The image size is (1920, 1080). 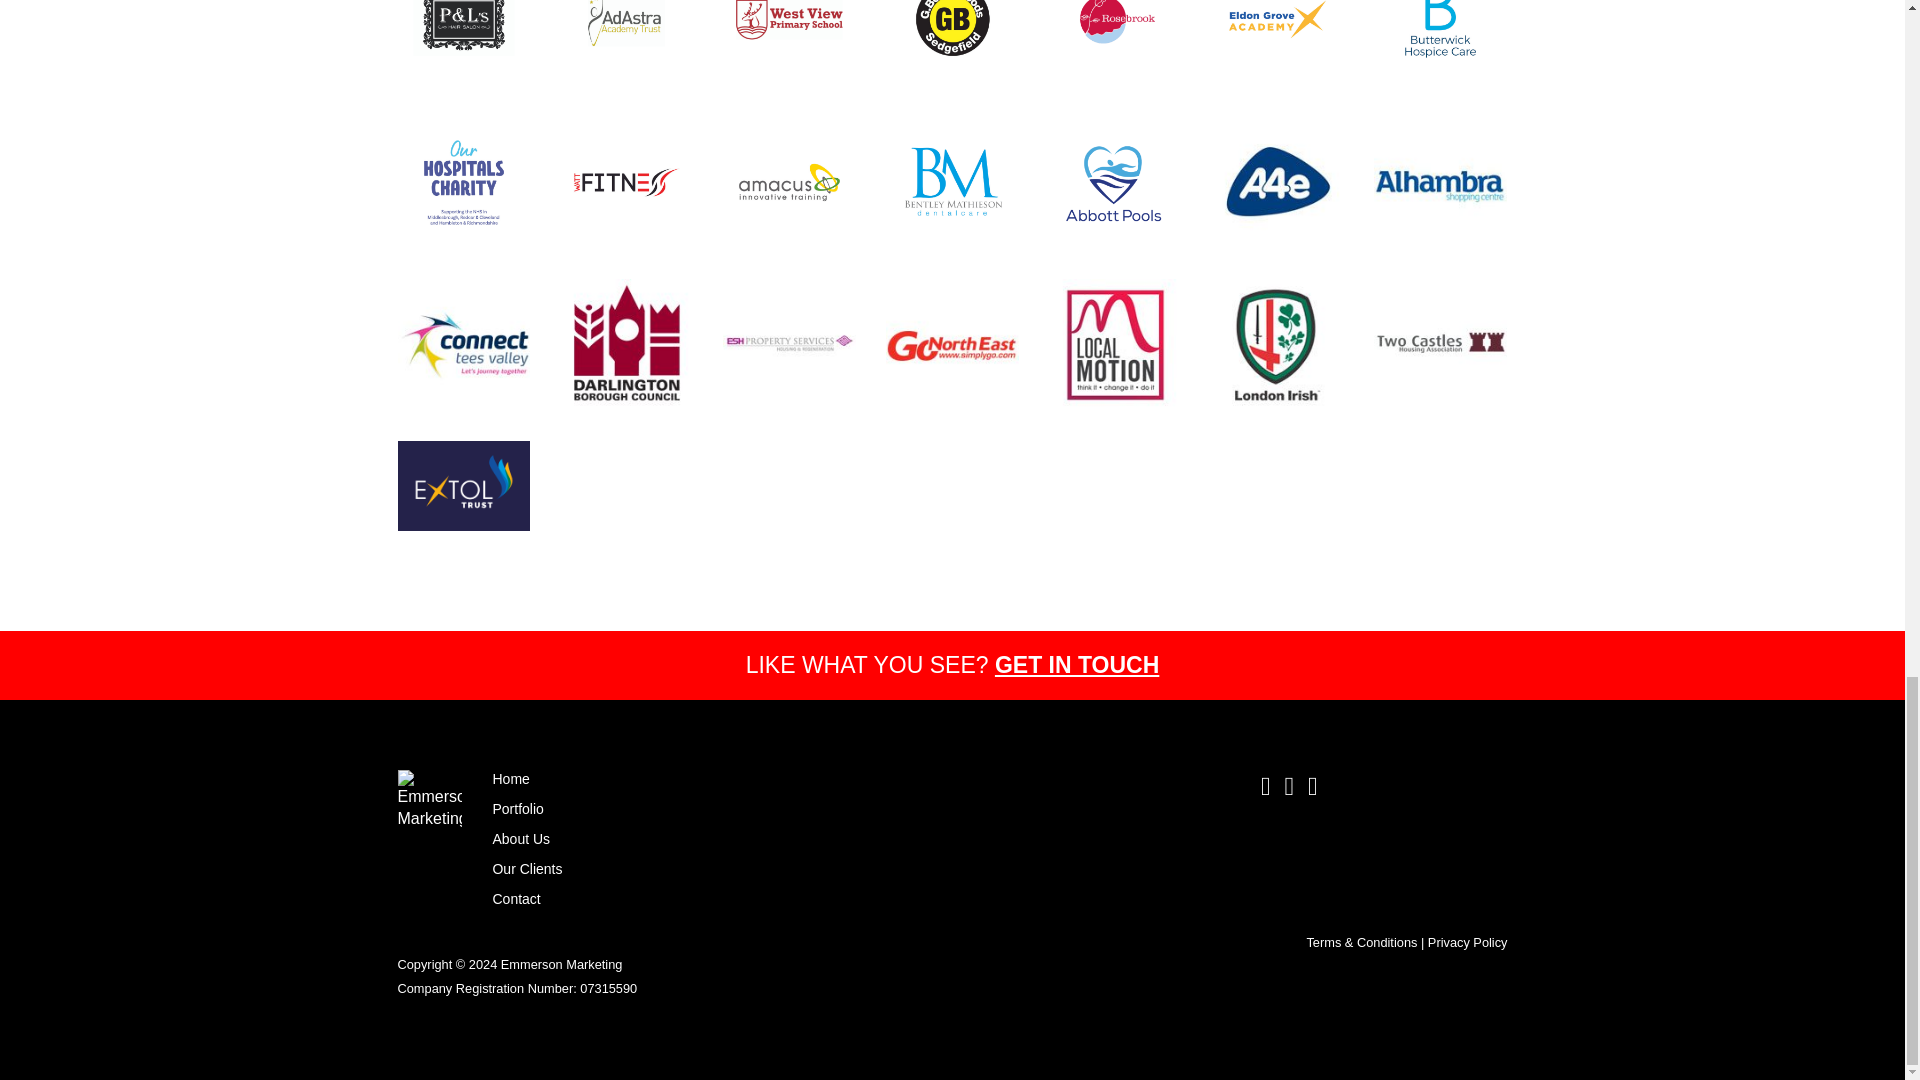 What do you see at coordinates (515, 899) in the screenshot?
I see `Contact` at bounding box center [515, 899].